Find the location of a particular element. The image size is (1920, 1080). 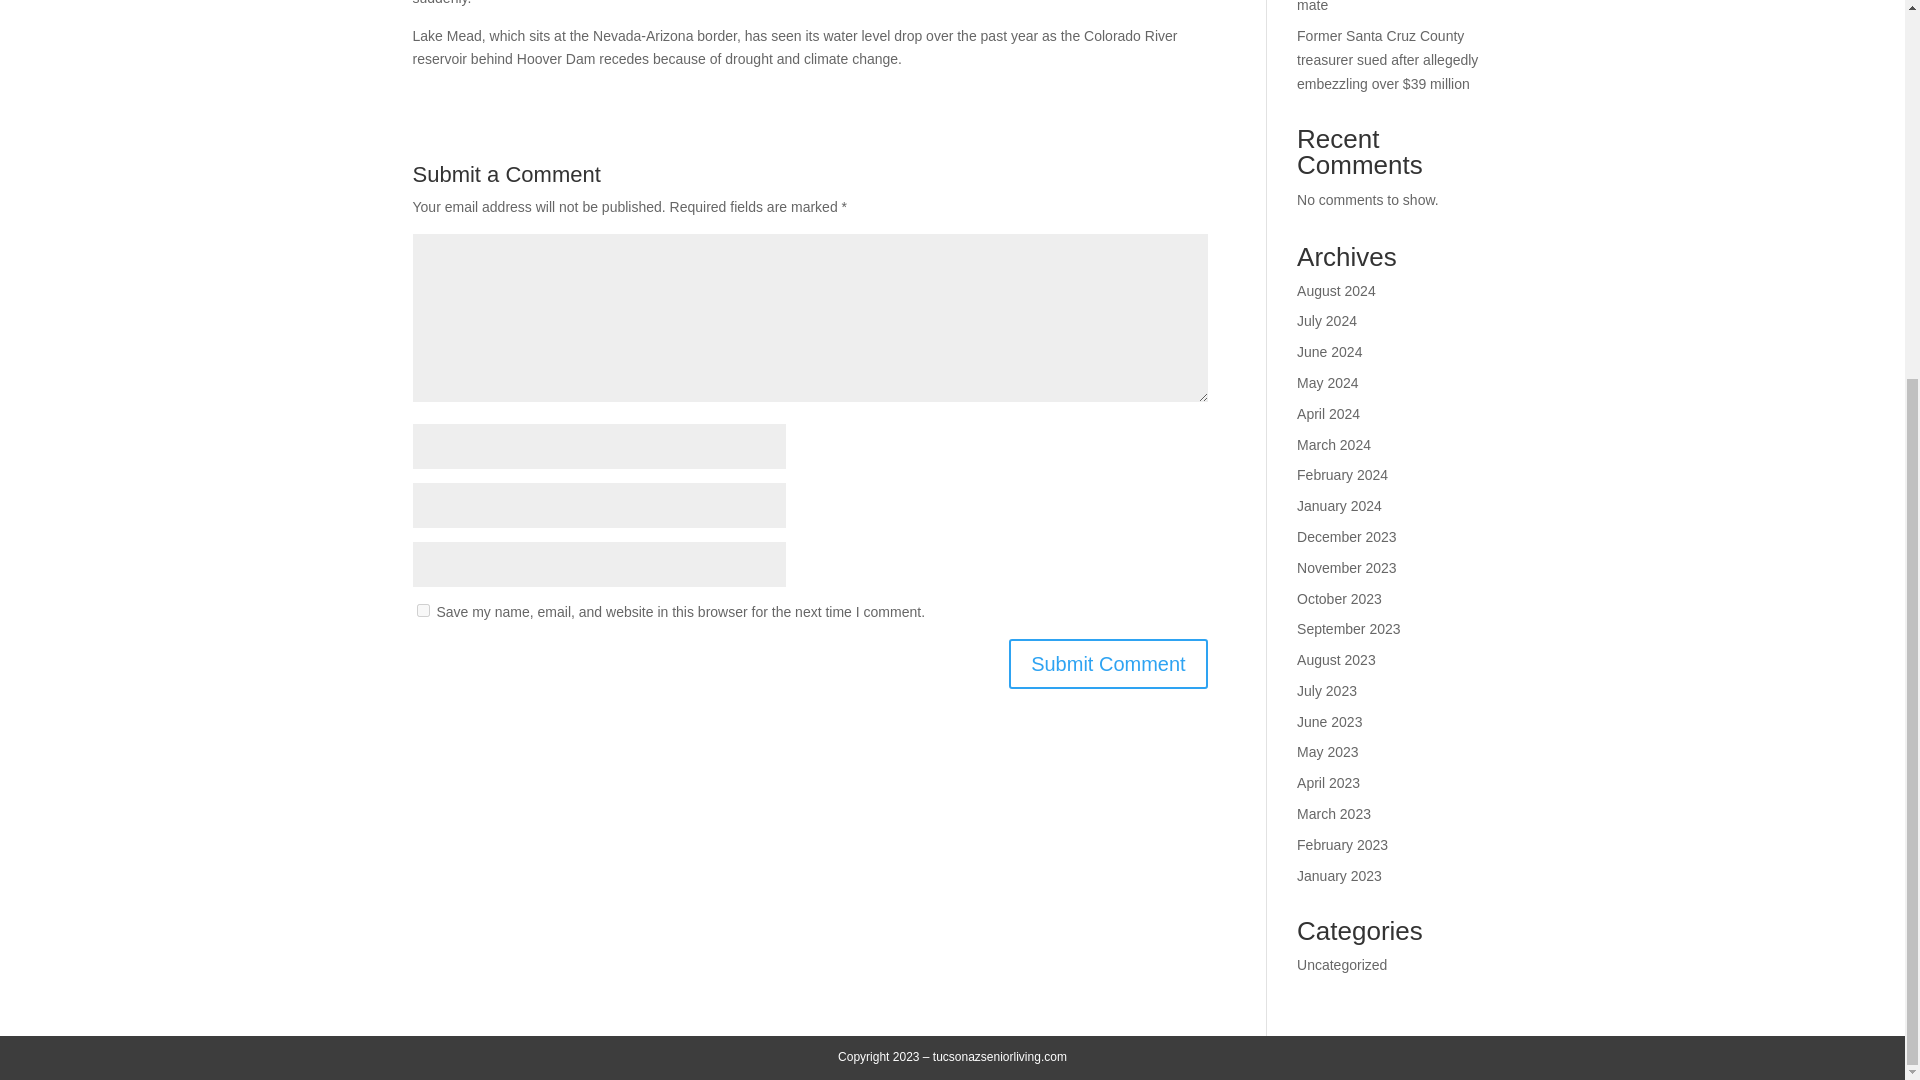

Uncategorized is located at coordinates (1342, 964).